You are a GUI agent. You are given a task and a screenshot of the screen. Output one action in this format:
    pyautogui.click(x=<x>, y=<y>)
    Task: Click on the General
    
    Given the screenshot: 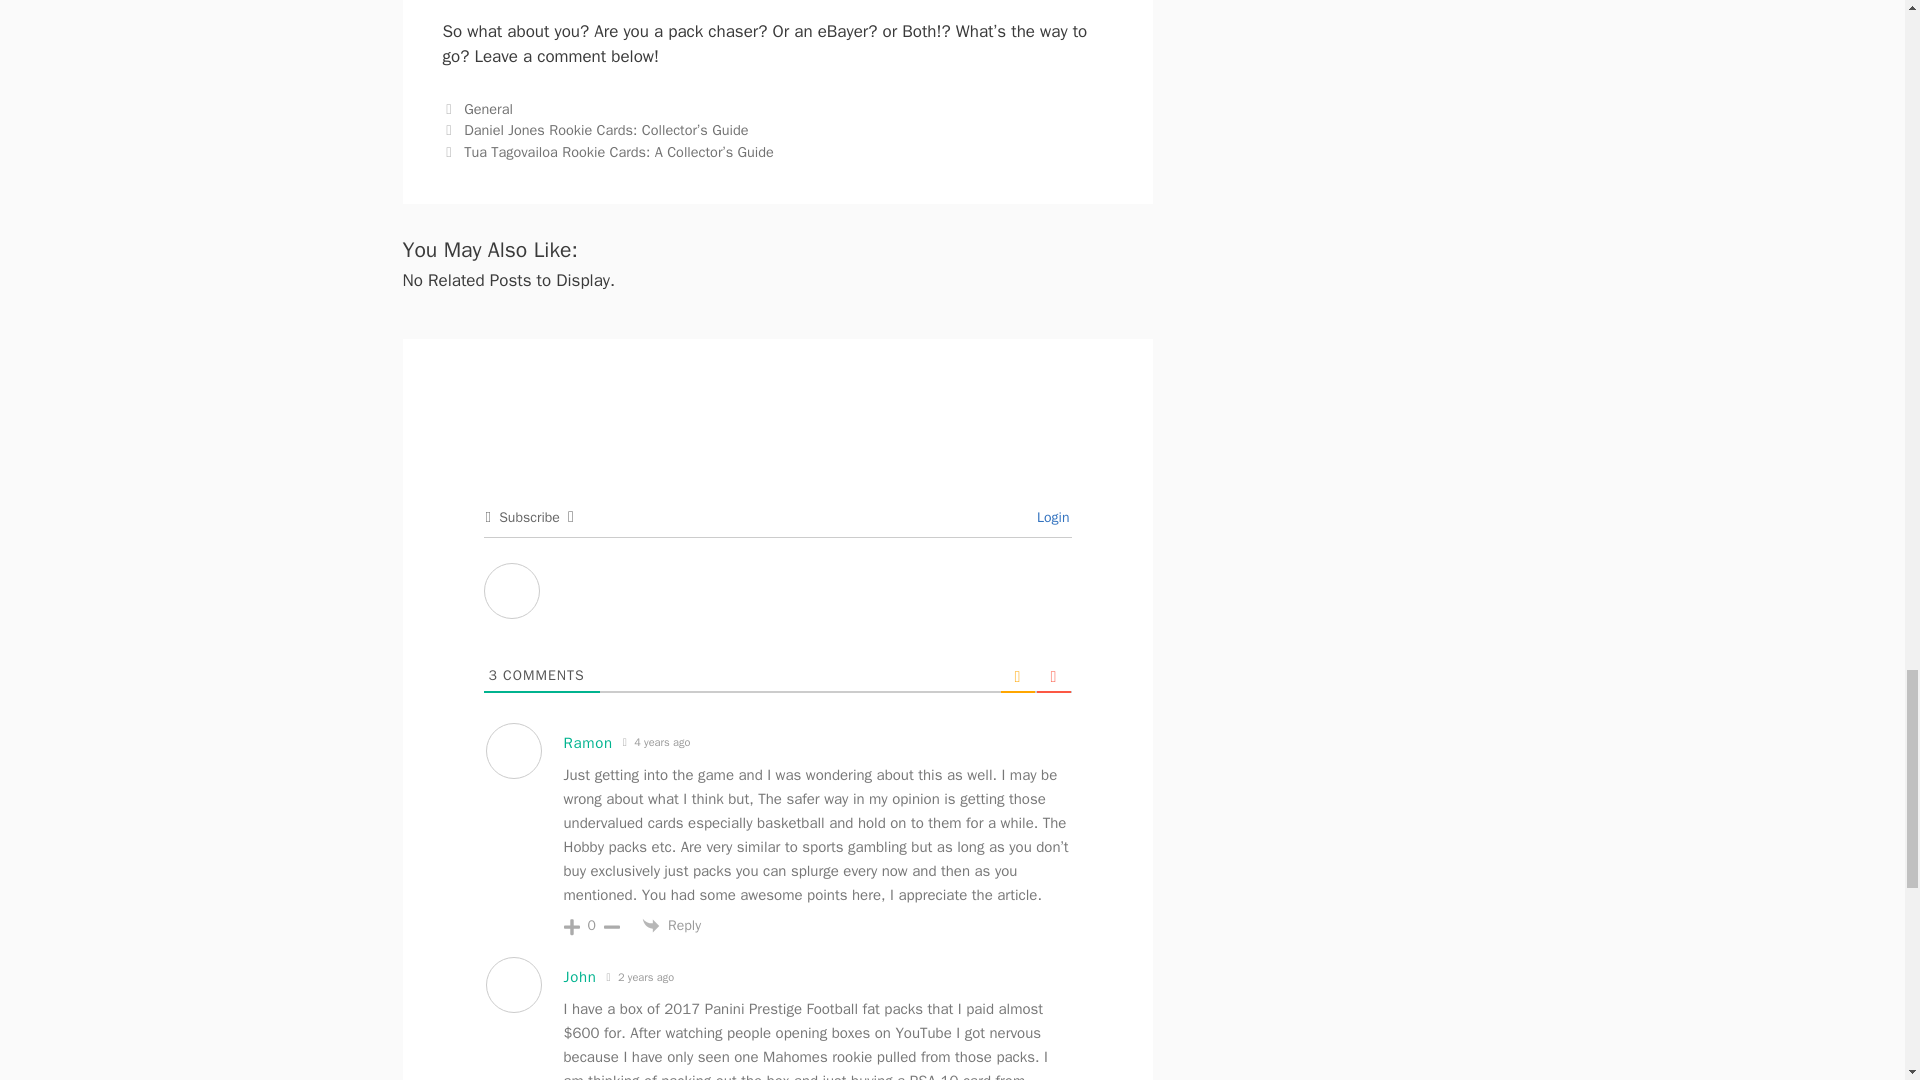 What is the action you would take?
    pyautogui.click(x=488, y=108)
    